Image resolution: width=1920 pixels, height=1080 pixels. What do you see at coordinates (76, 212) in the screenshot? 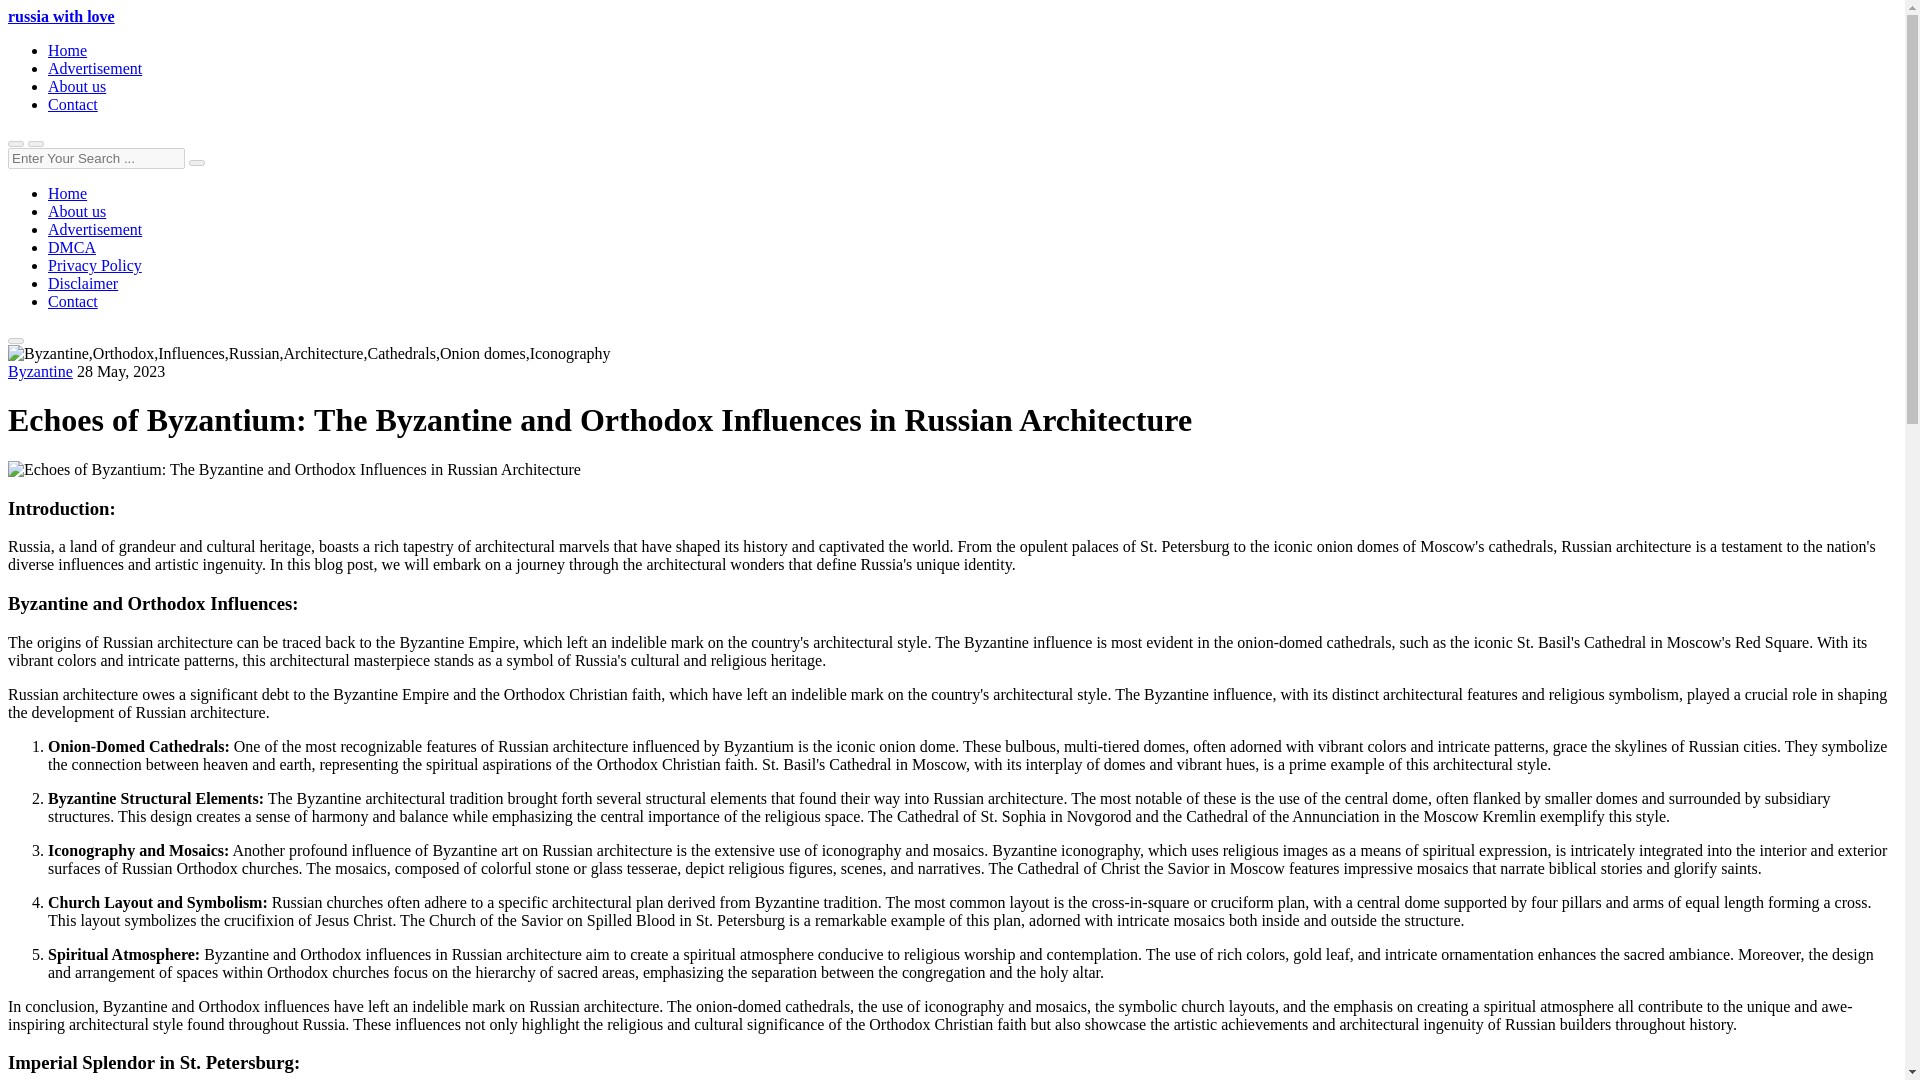
I see `About us` at bounding box center [76, 212].